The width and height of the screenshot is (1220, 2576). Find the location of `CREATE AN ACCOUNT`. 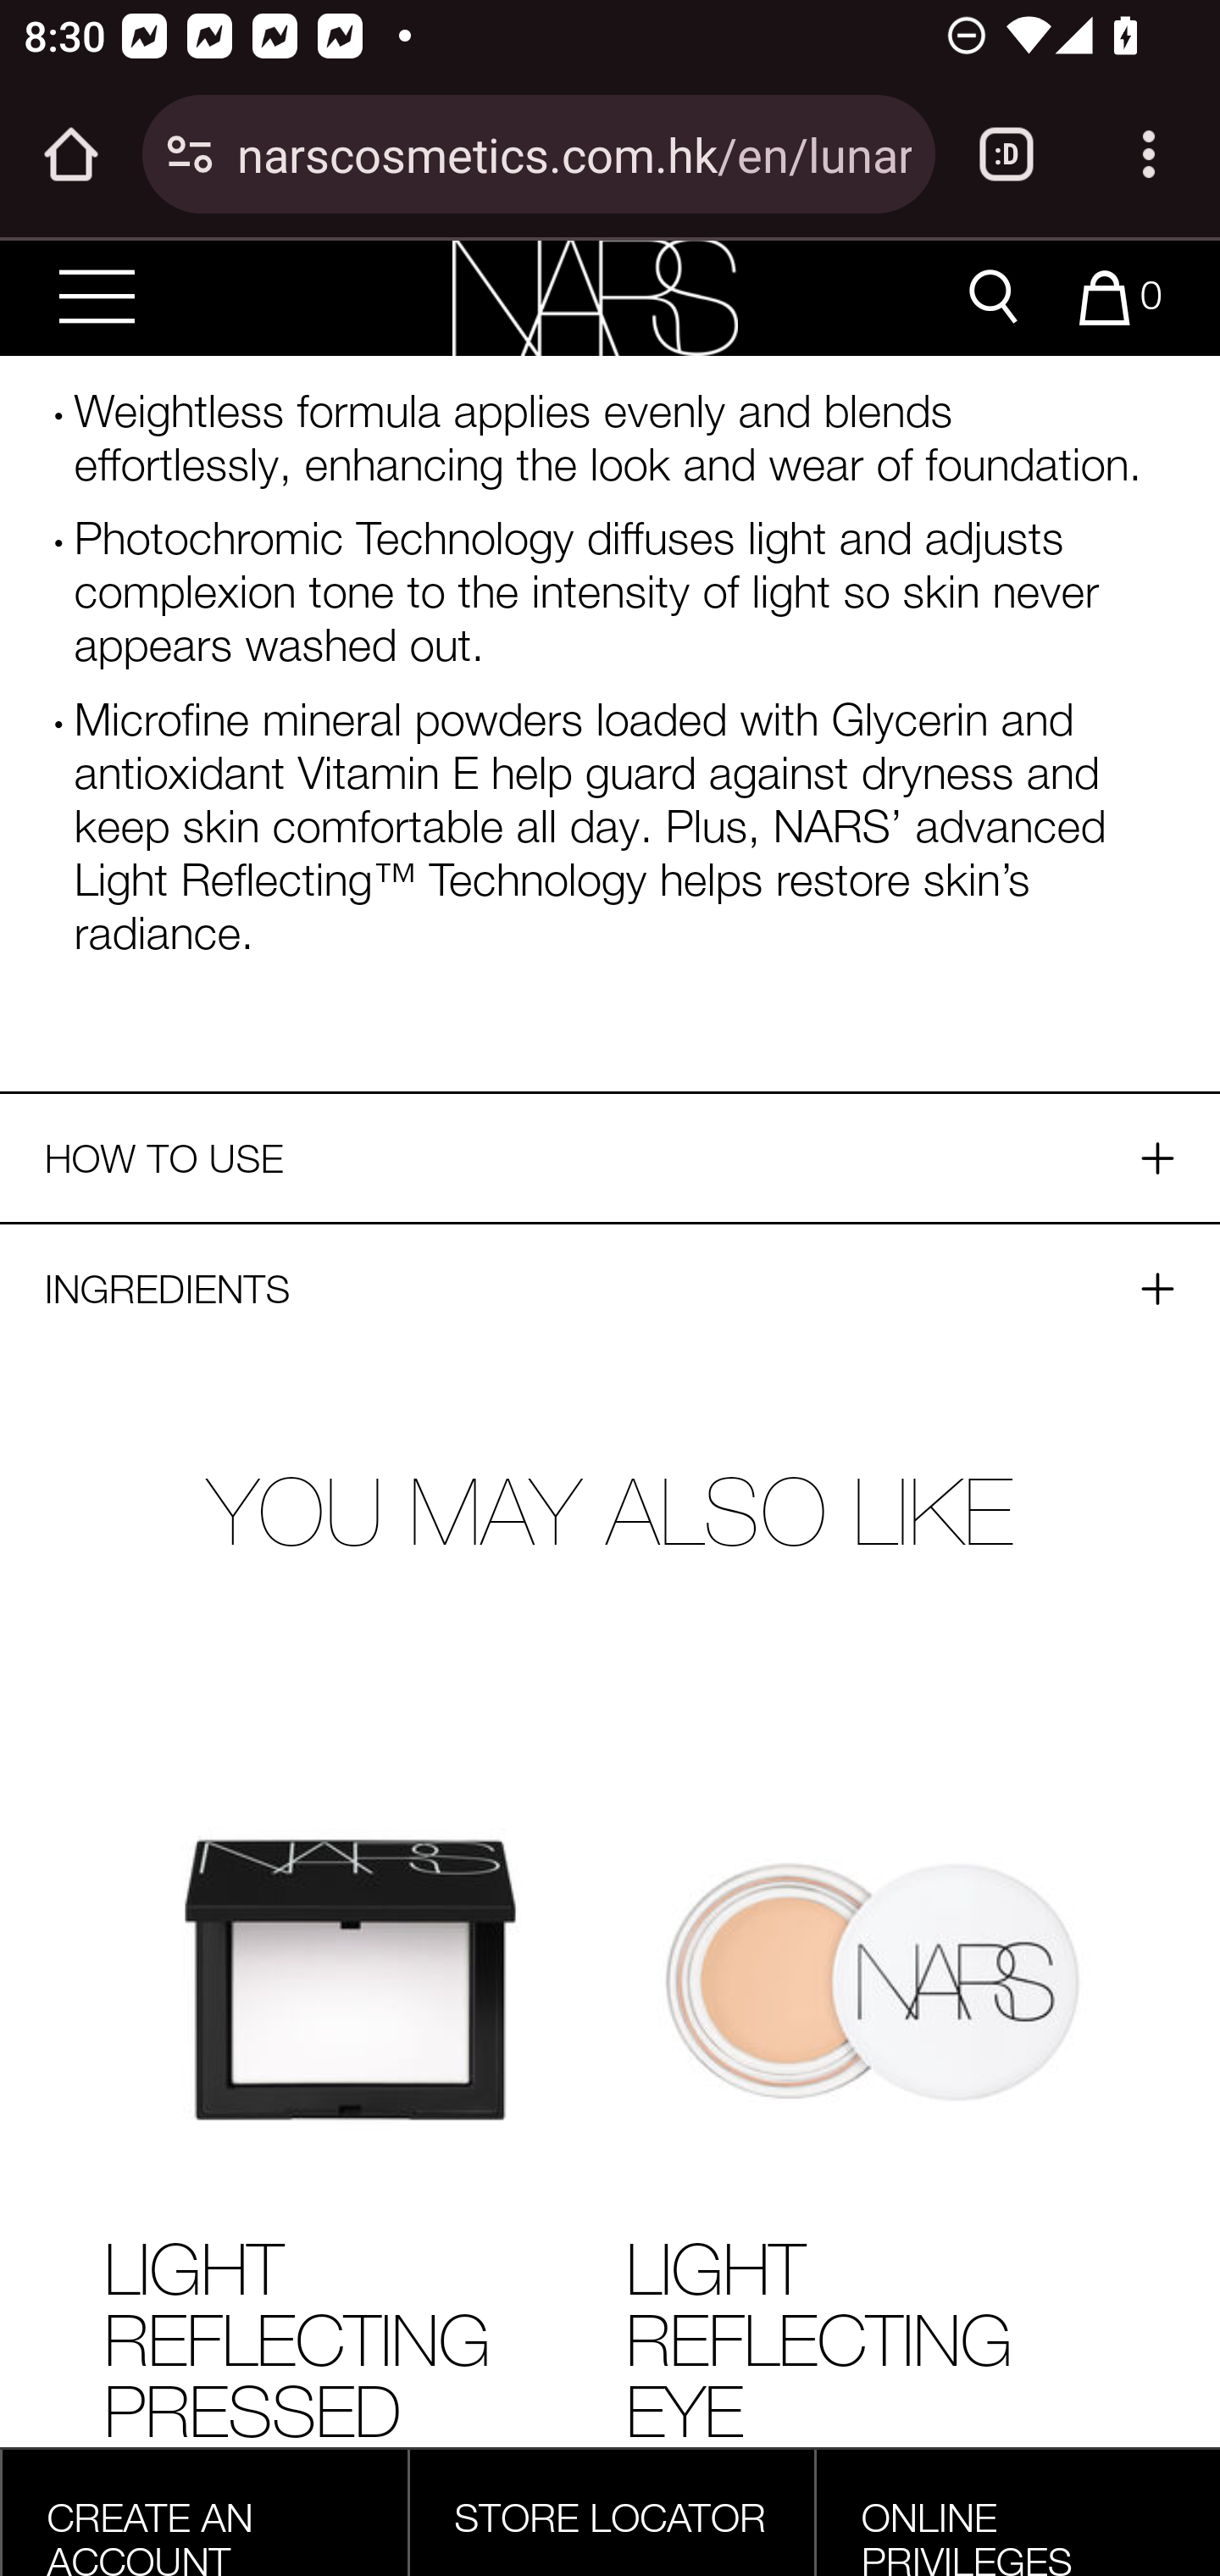

CREATE AN ACCOUNT is located at coordinates (149, 2534).